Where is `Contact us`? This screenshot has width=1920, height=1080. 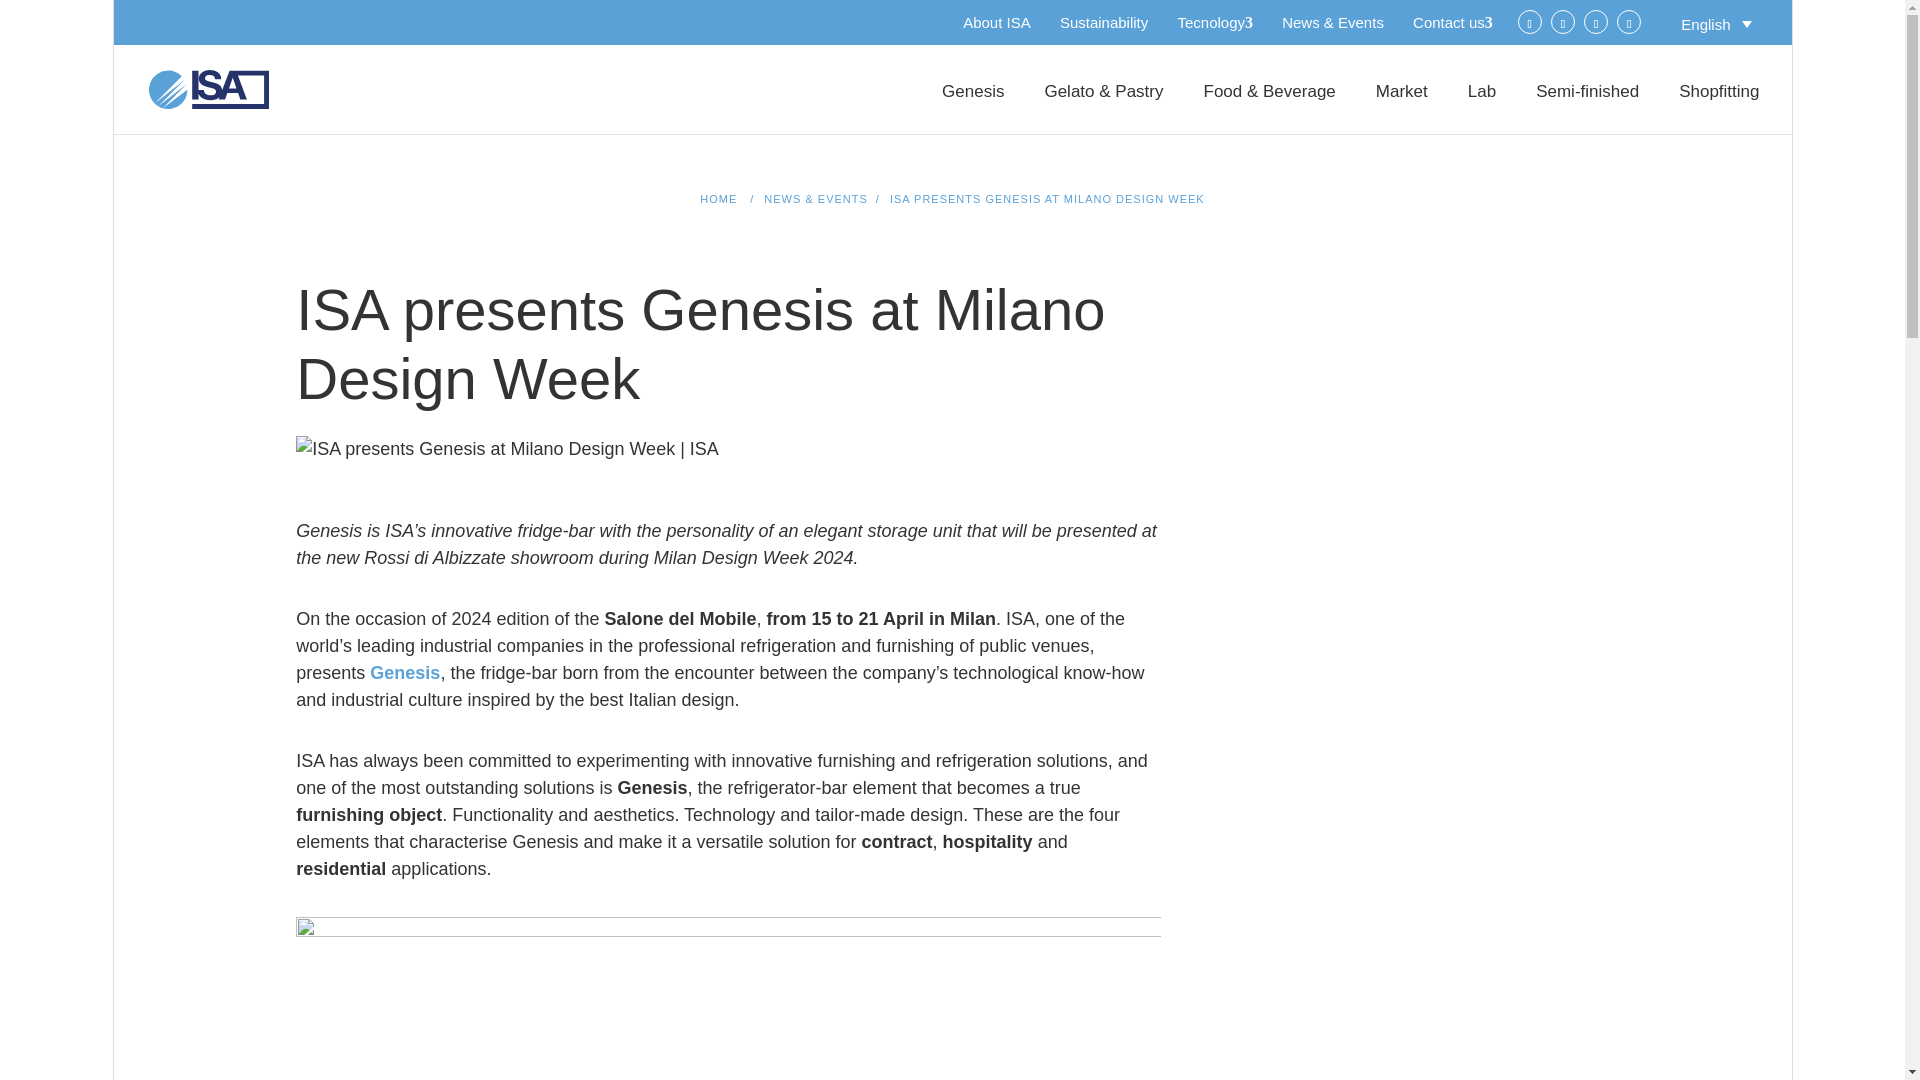 Contact us is located at coordinates (1453, 22).